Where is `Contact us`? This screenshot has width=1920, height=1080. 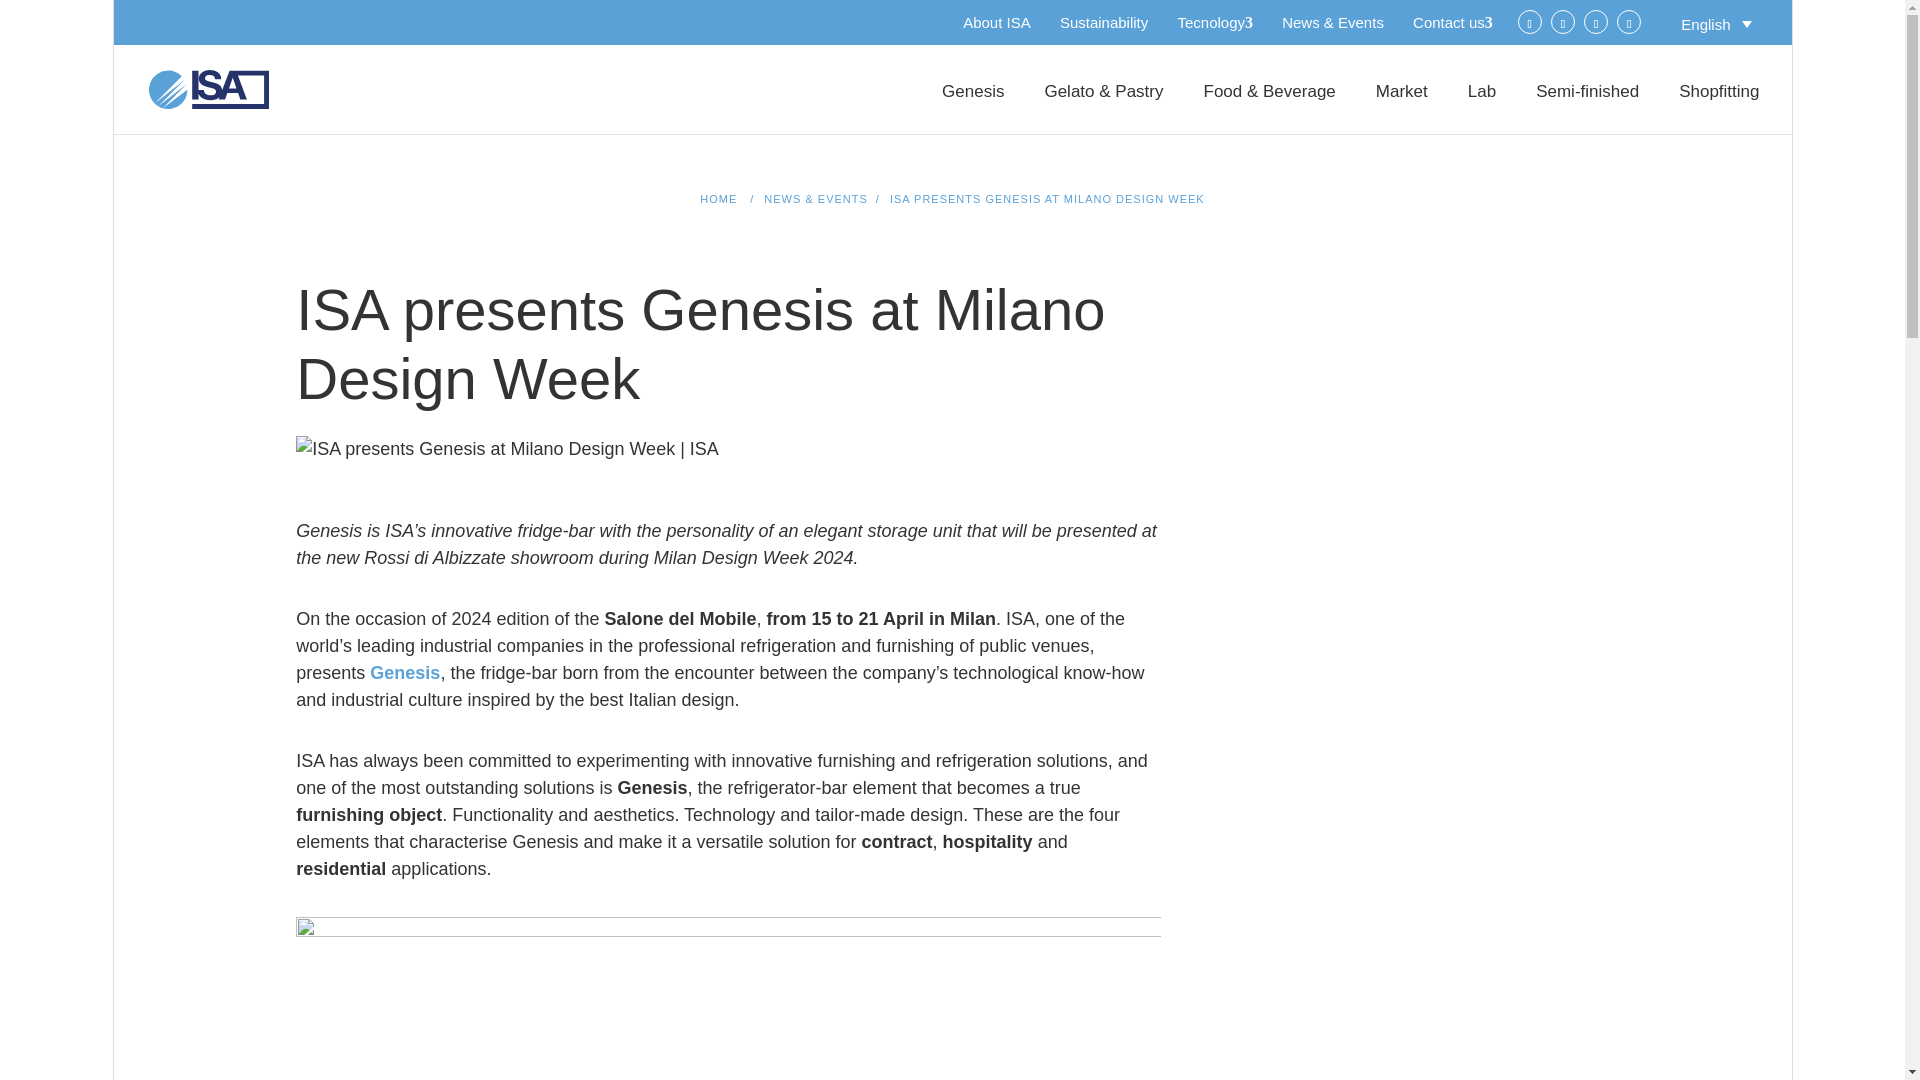 Contact us is located at coordinates (1453, 22).